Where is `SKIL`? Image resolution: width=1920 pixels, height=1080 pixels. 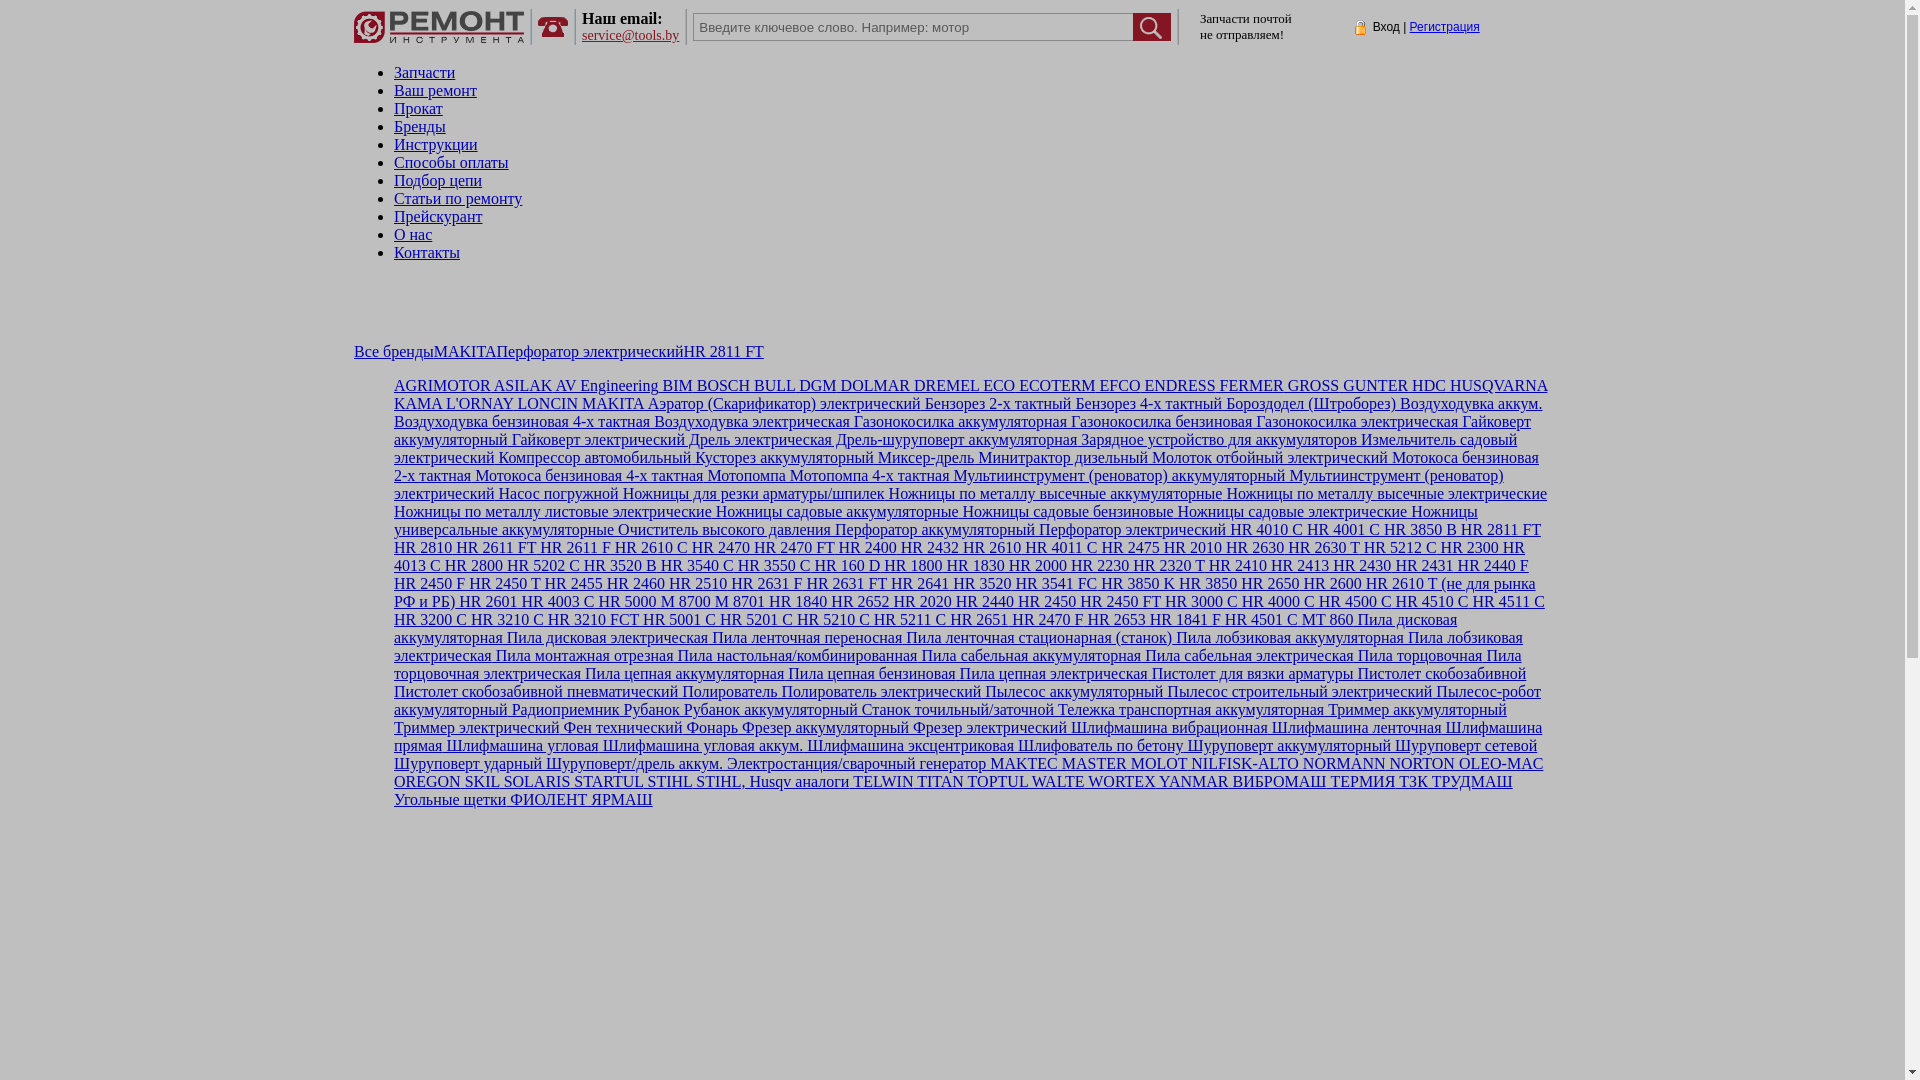
SKIL is located at coordinates (480, 782).